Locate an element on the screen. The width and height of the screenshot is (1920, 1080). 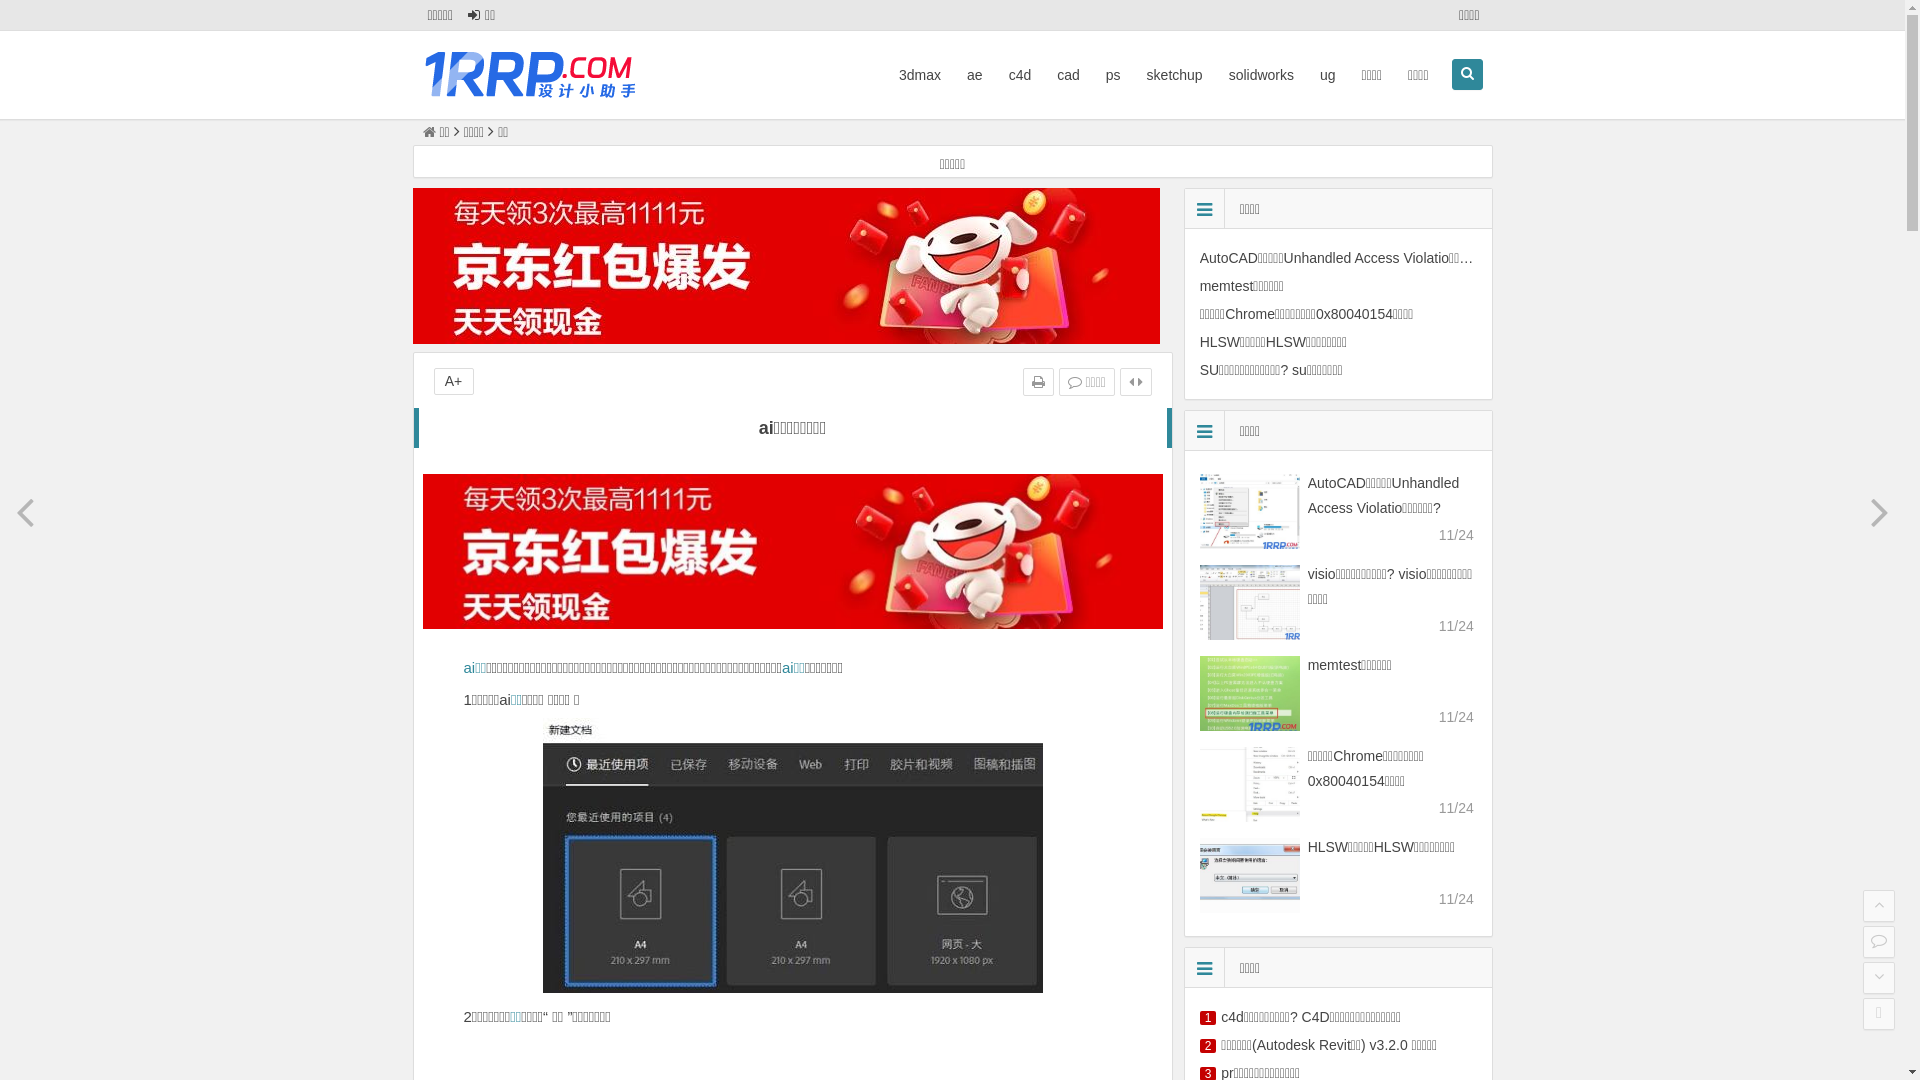
solidworks is located at coordinates (1262, 75).